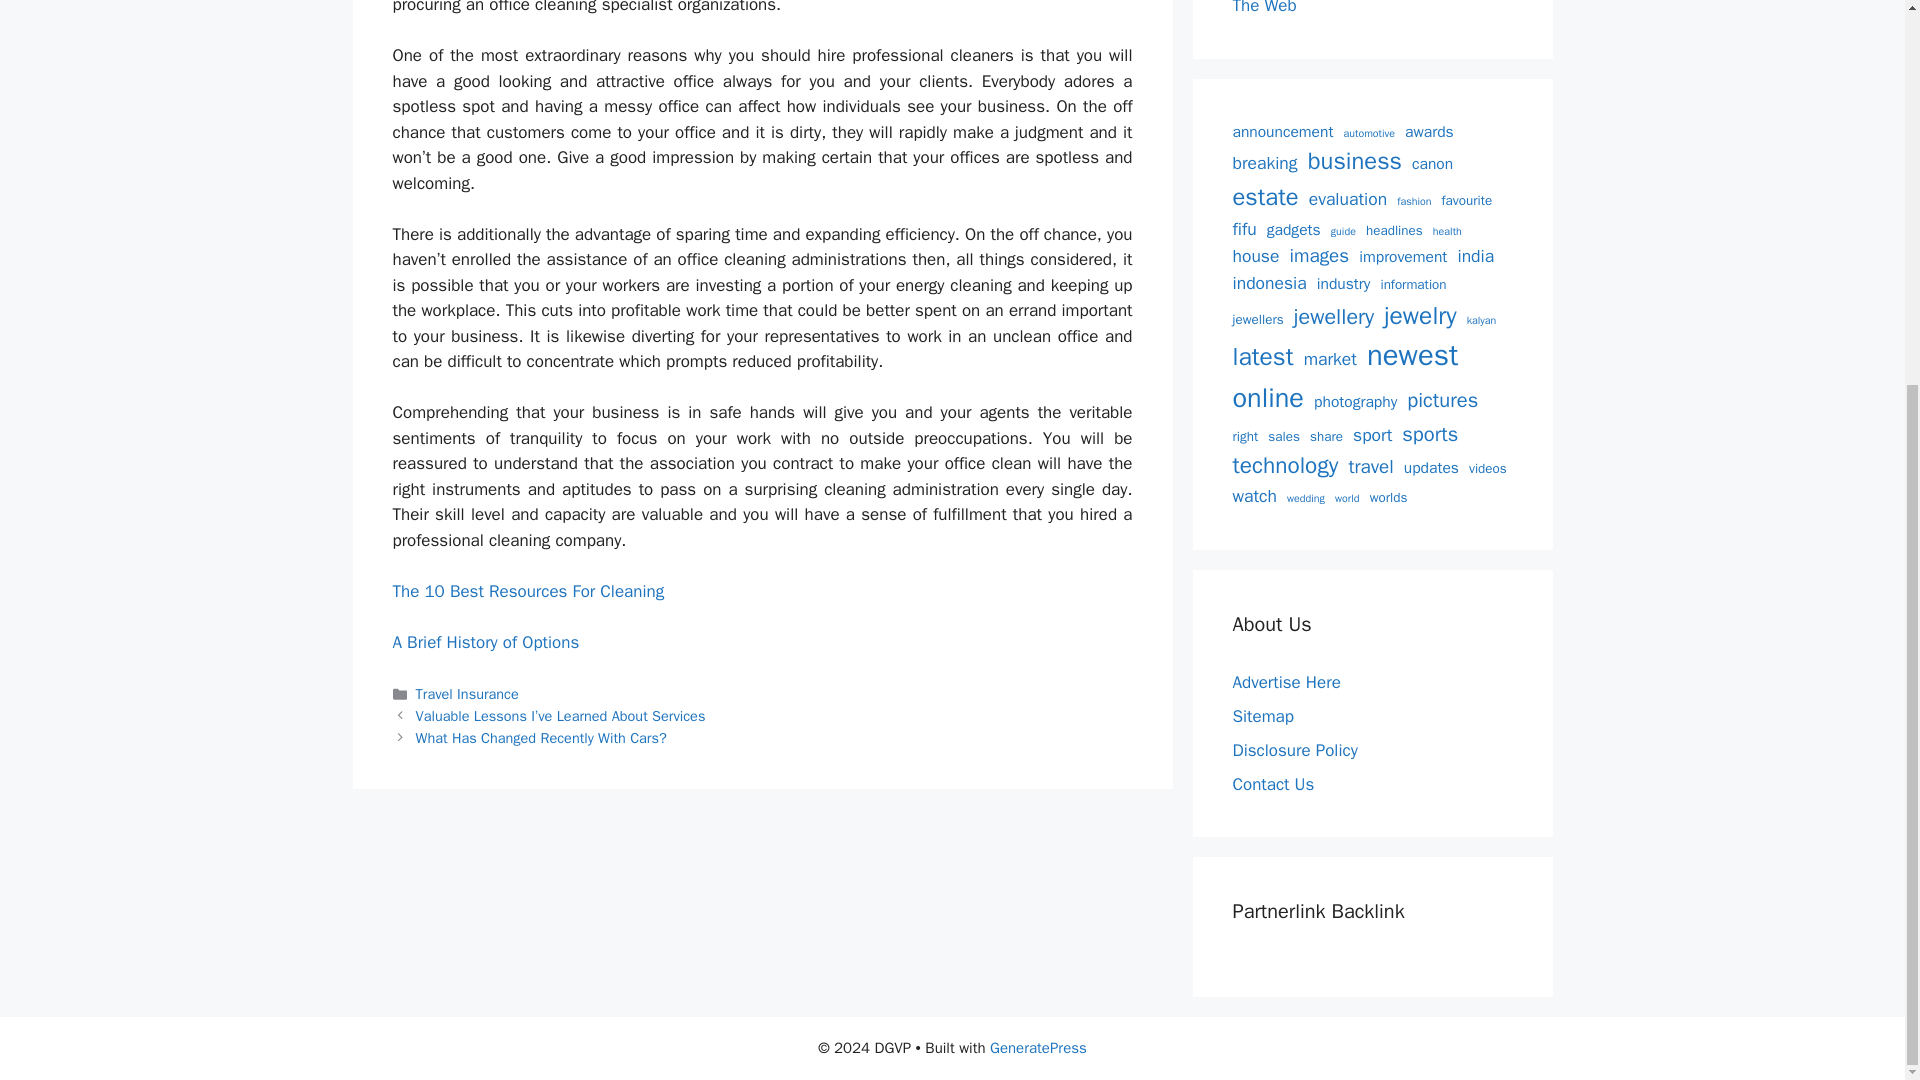  What do you see at coordinates (1342, 231) in the screenshot?
I see `guide` at bounding box center [1342, 231].